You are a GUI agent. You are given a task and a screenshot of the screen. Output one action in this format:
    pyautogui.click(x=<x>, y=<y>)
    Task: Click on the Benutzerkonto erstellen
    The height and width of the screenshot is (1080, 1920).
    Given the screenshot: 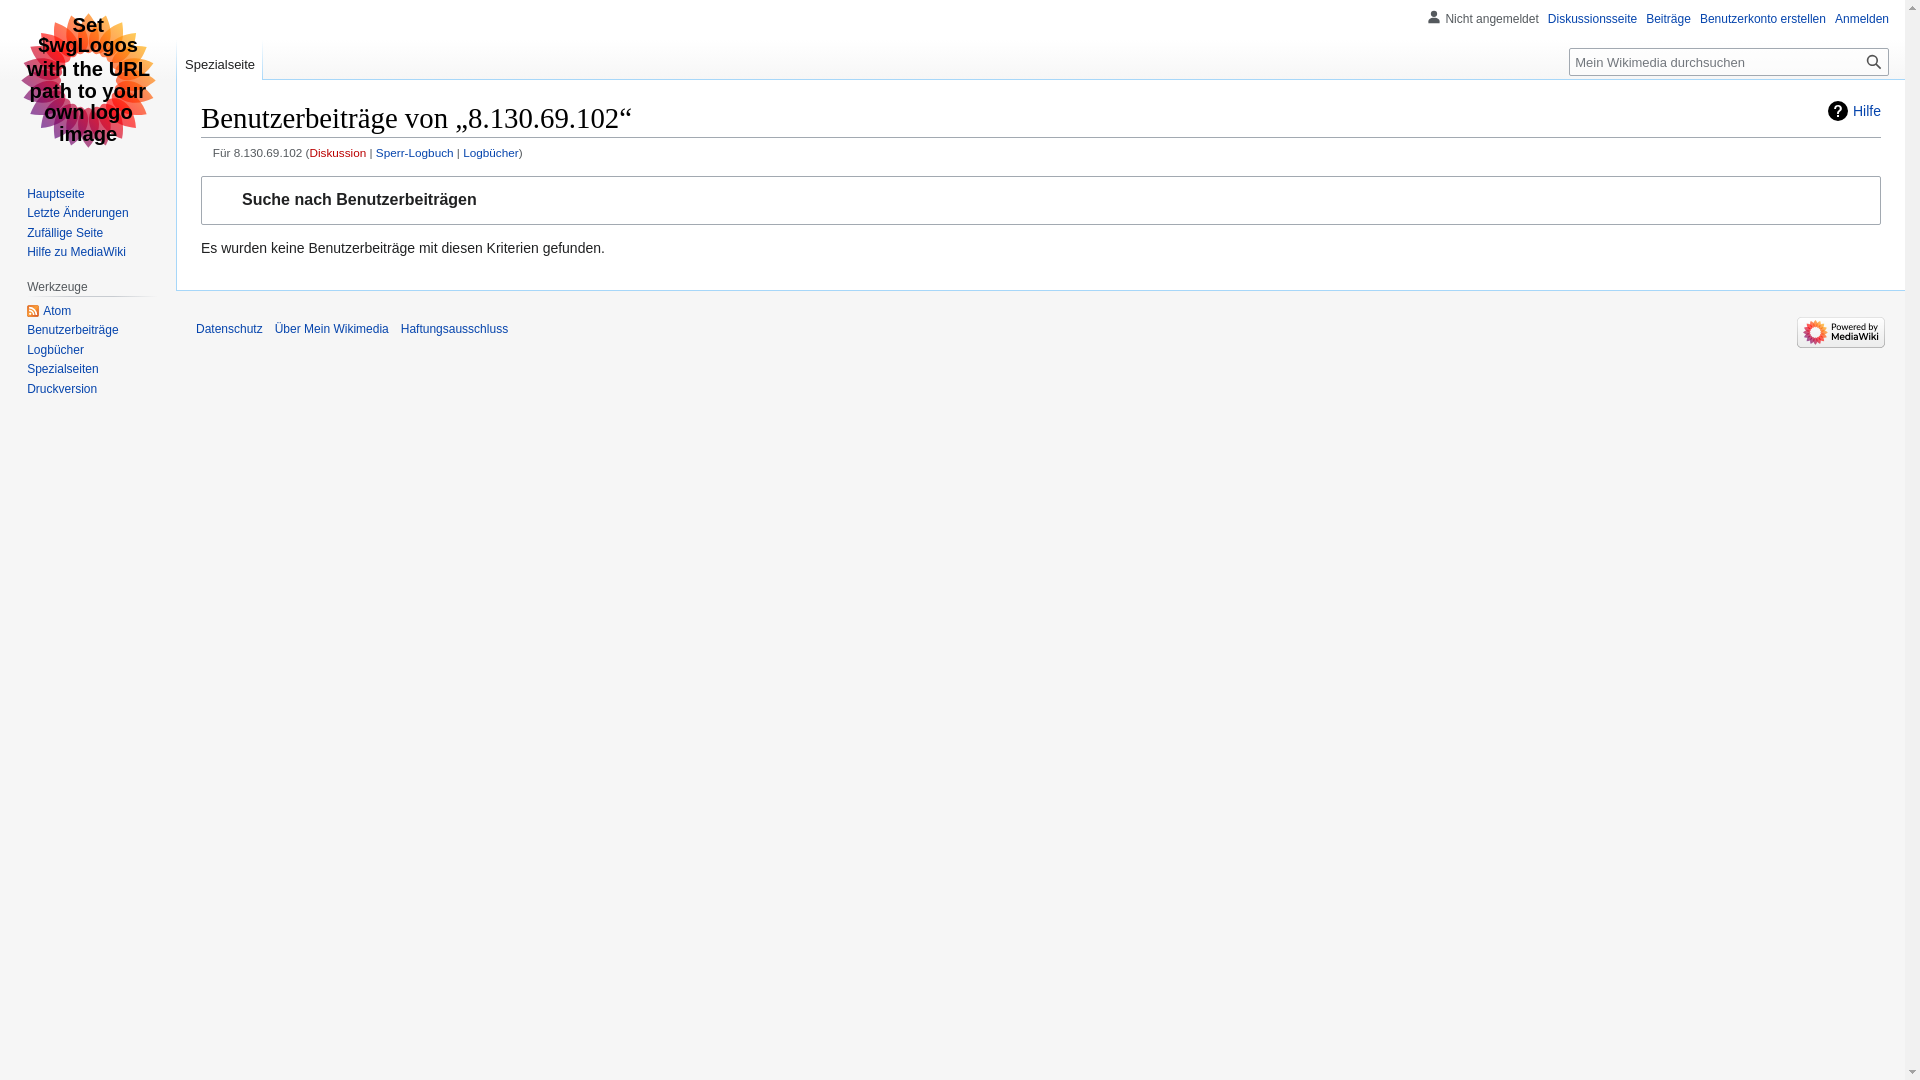 What is the action you would take?
    pyautogui.click(x=1763, y=19)
    